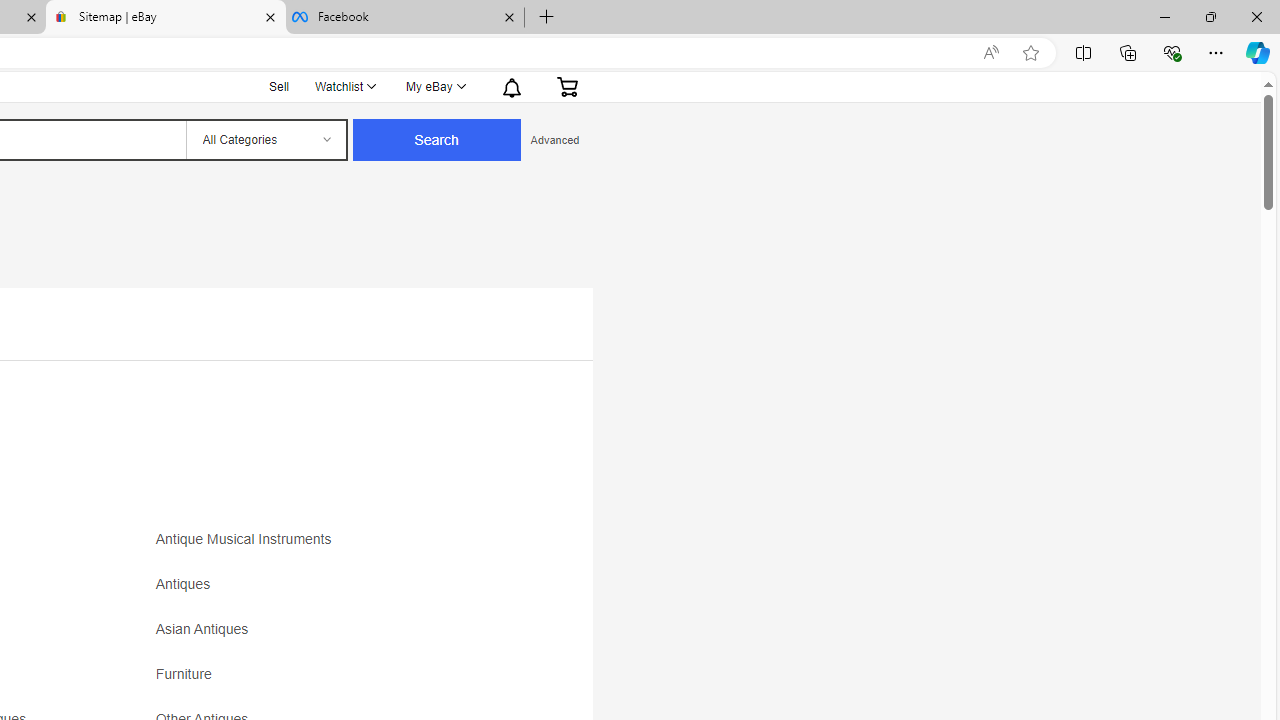 The height and width of the screenshot is (720, 1280). Describe the element at coordinates (332, 681) in the screenshot. I see `Furniture` at that location.